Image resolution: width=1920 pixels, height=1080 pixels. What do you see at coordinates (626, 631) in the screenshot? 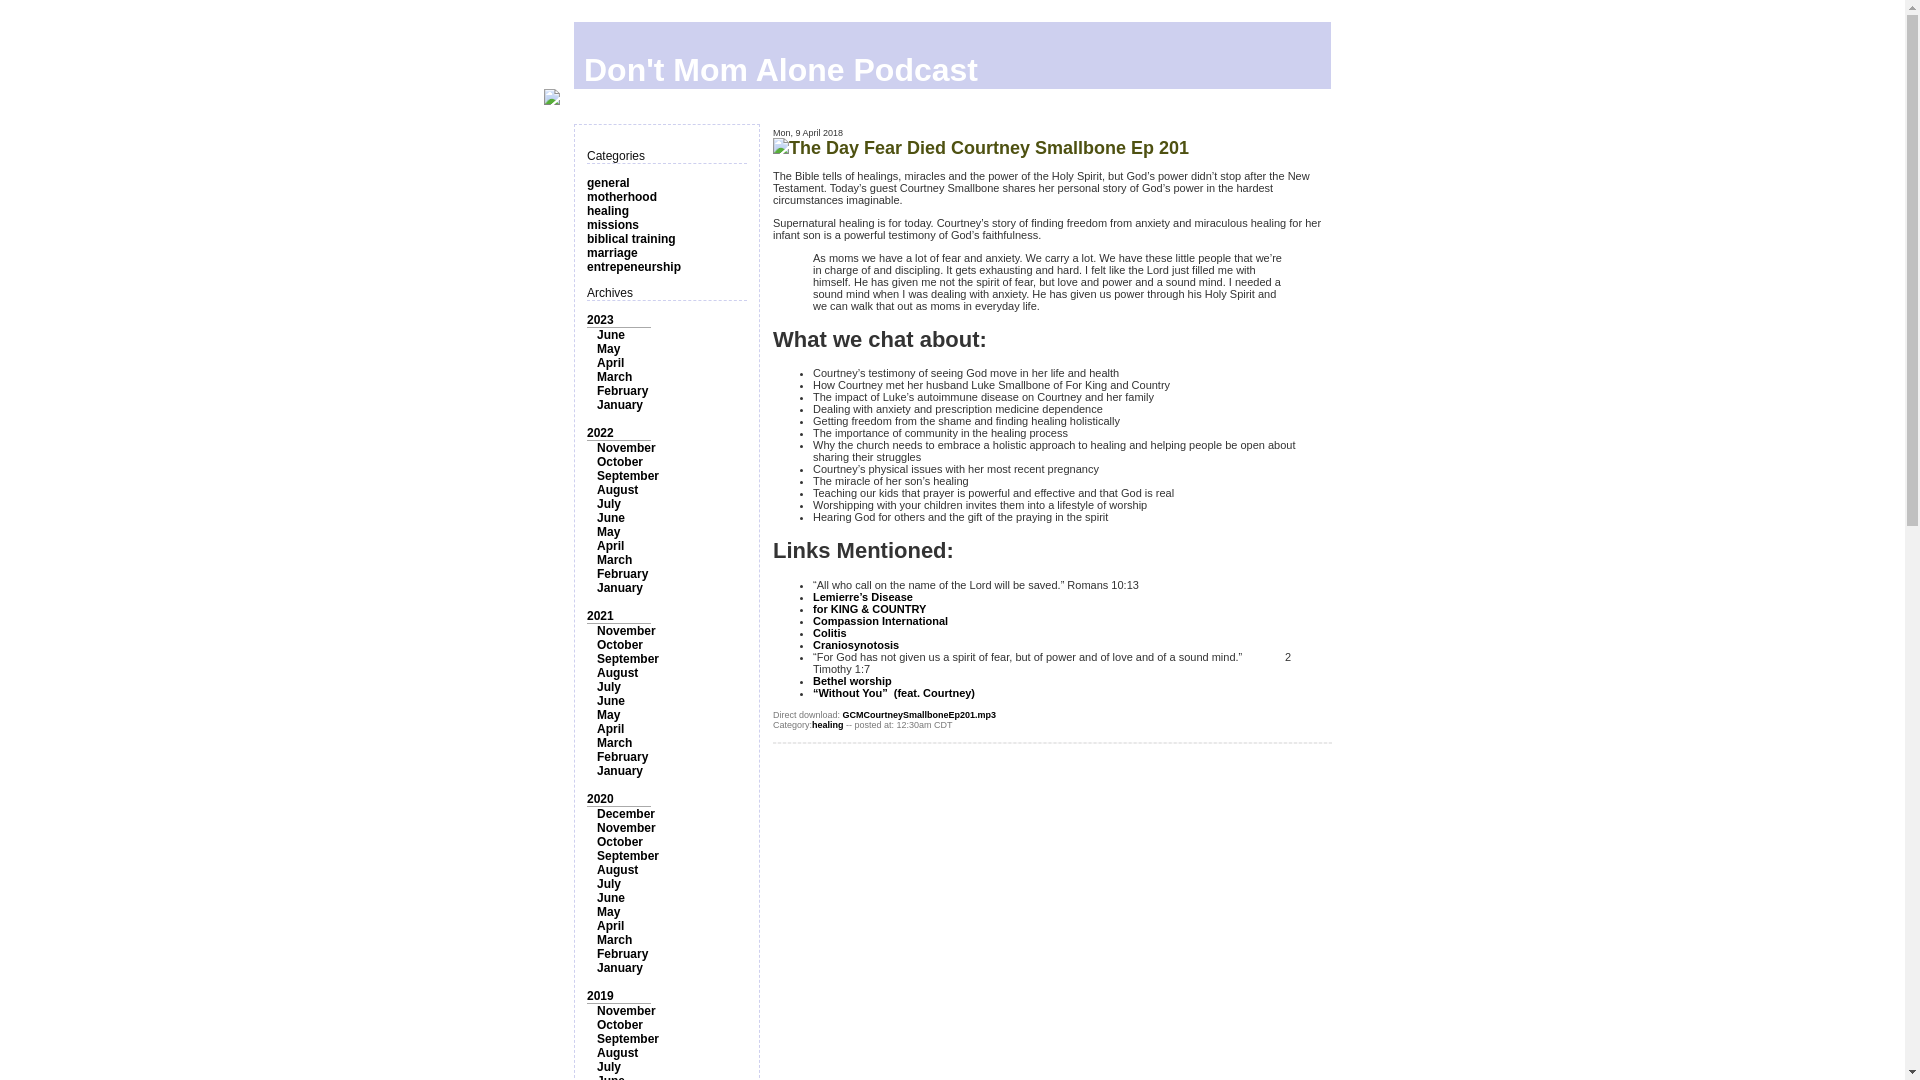
I see `November` at bounding box center [626, 631].